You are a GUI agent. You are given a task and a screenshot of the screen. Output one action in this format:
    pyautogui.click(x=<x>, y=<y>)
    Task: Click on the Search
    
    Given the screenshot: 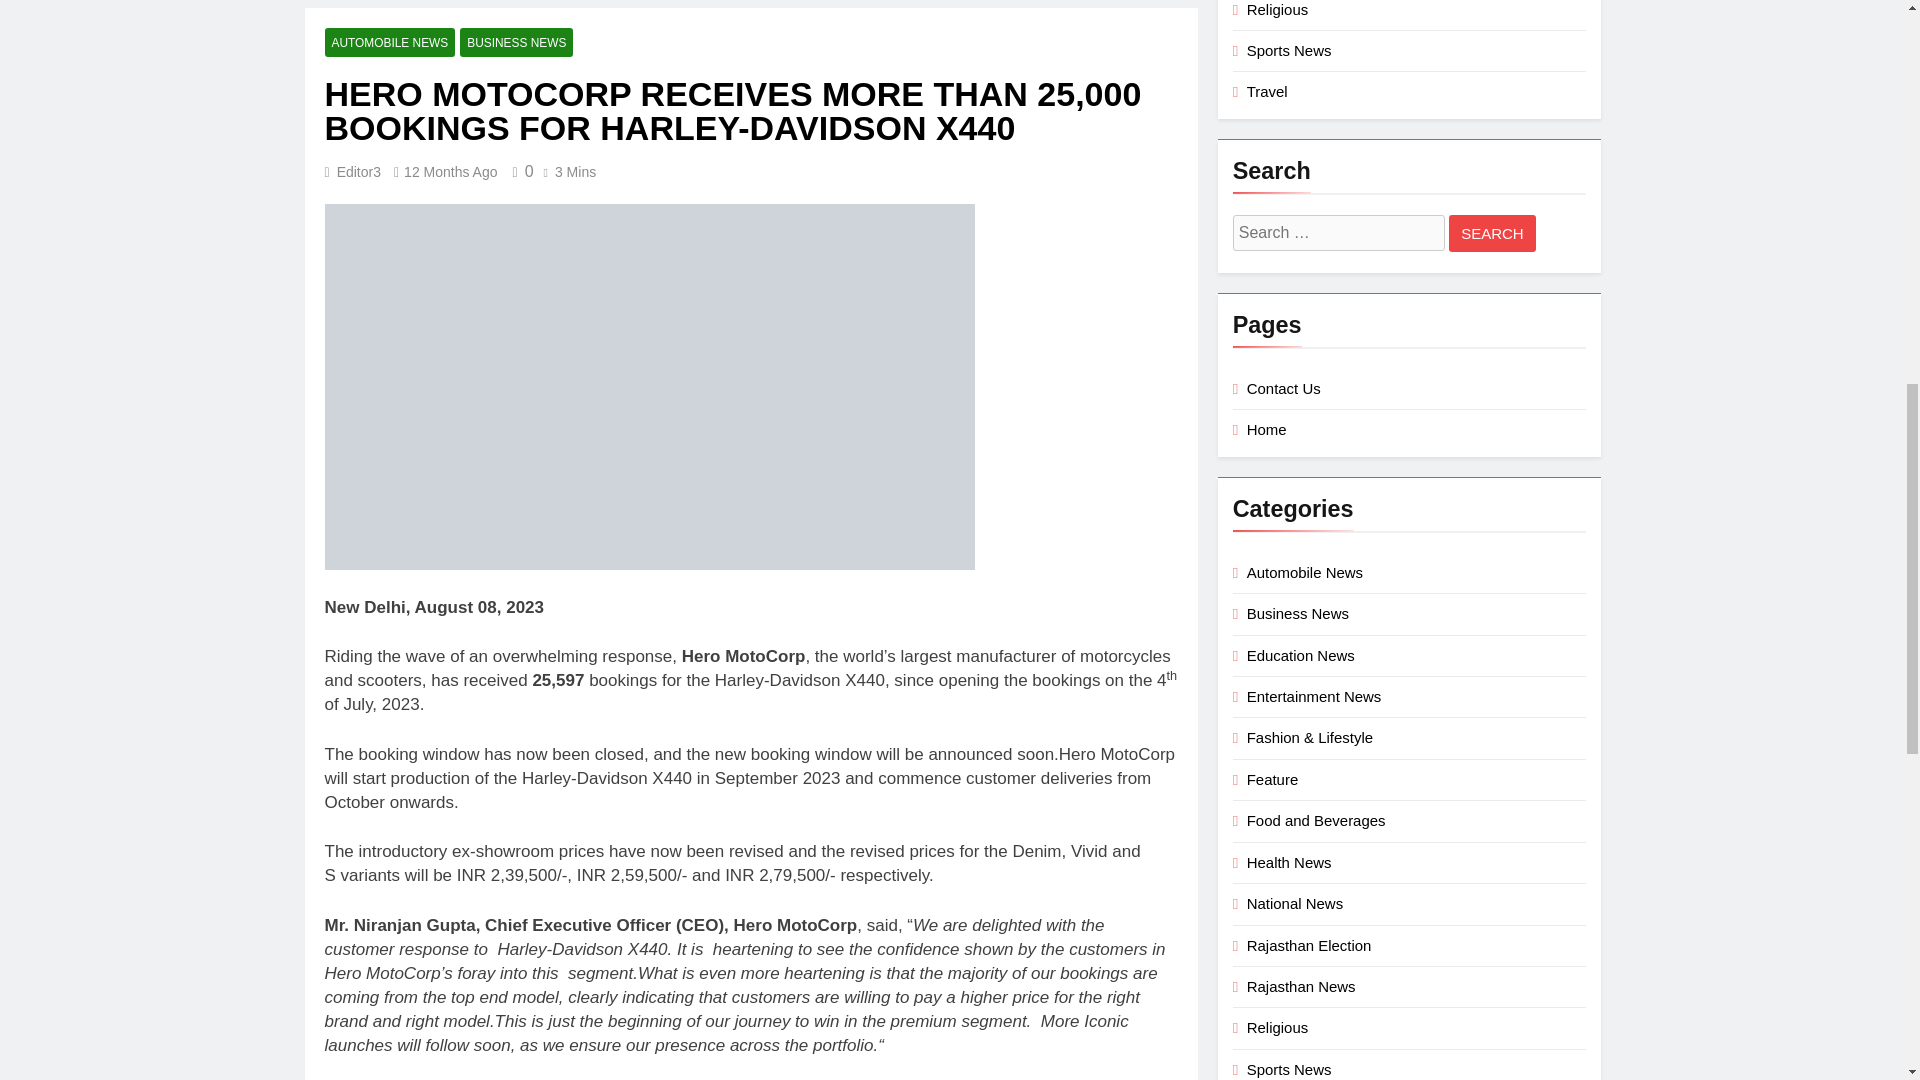 What is the action you would take?
    pyautogui.click(x=1492, y=232)
    